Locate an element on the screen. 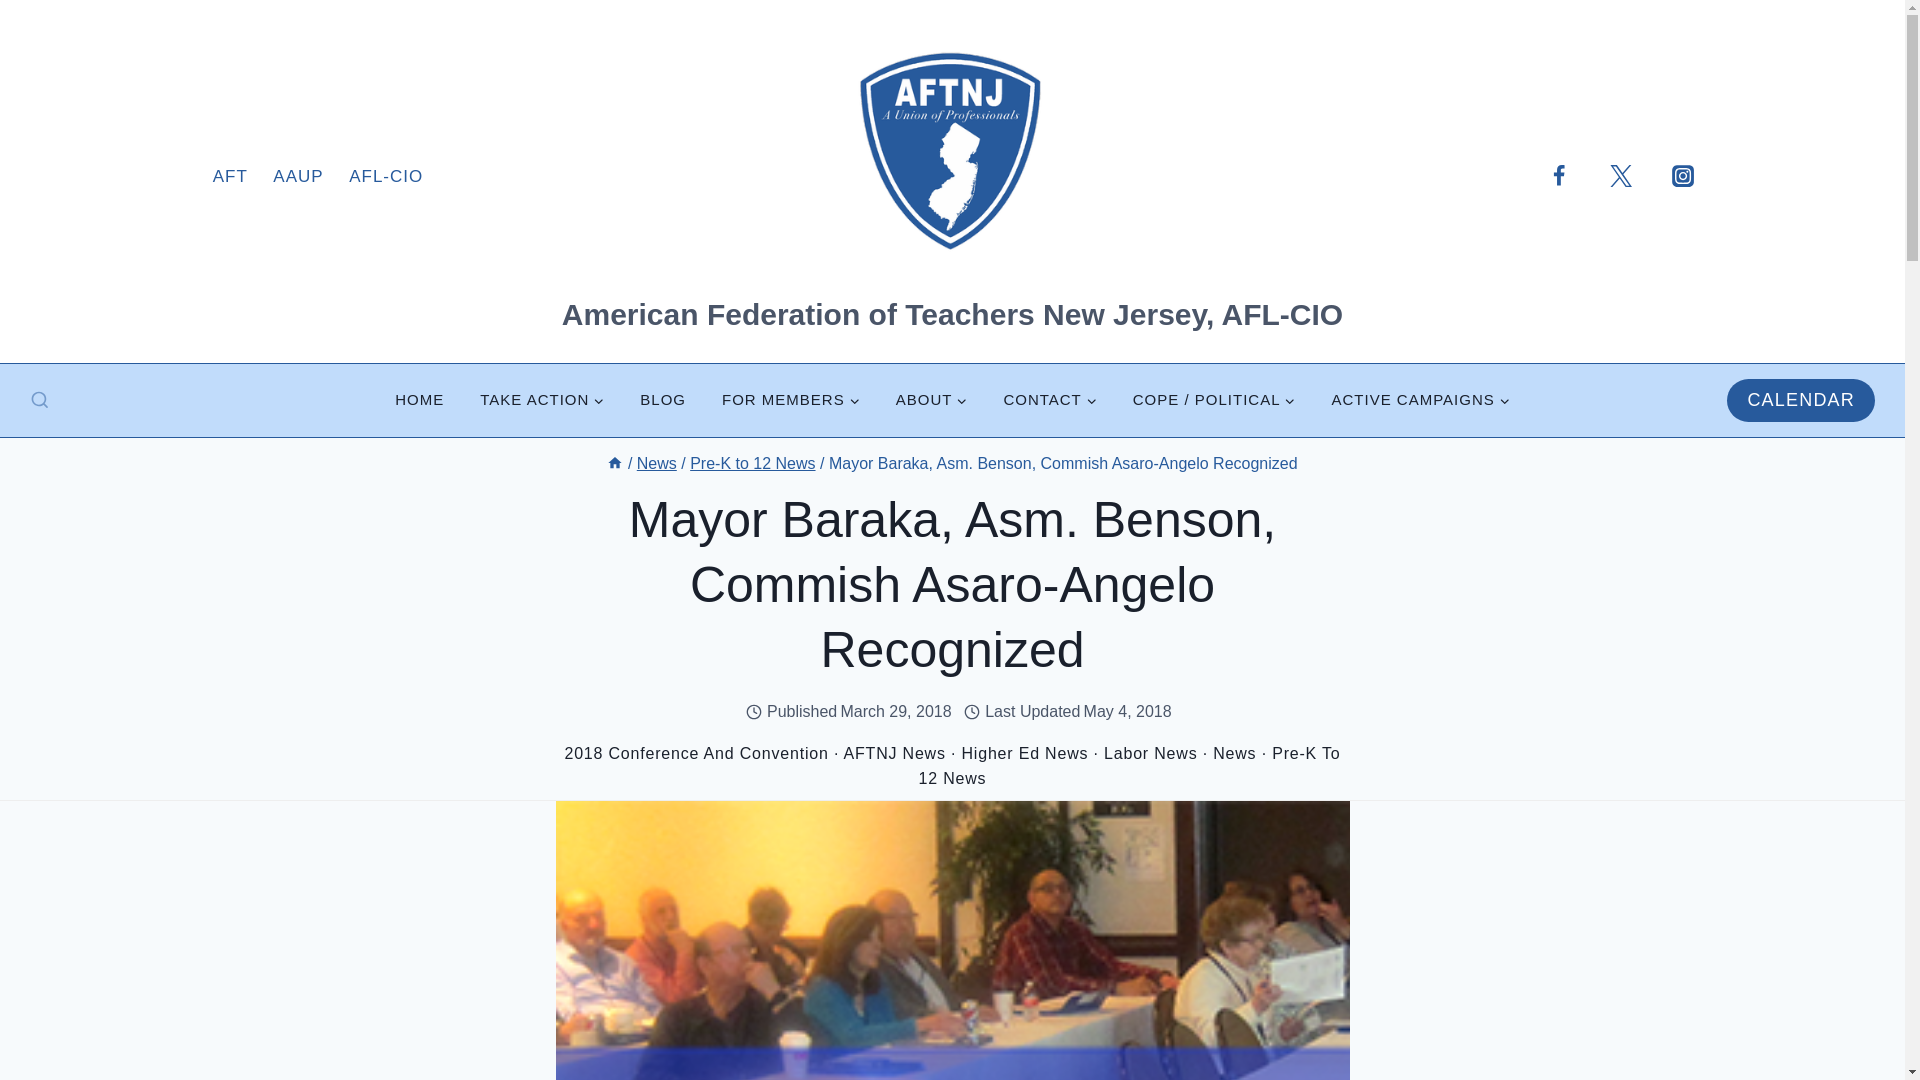 The image size is (1920, 1080). BLOG is located at coordinates (663, 400).